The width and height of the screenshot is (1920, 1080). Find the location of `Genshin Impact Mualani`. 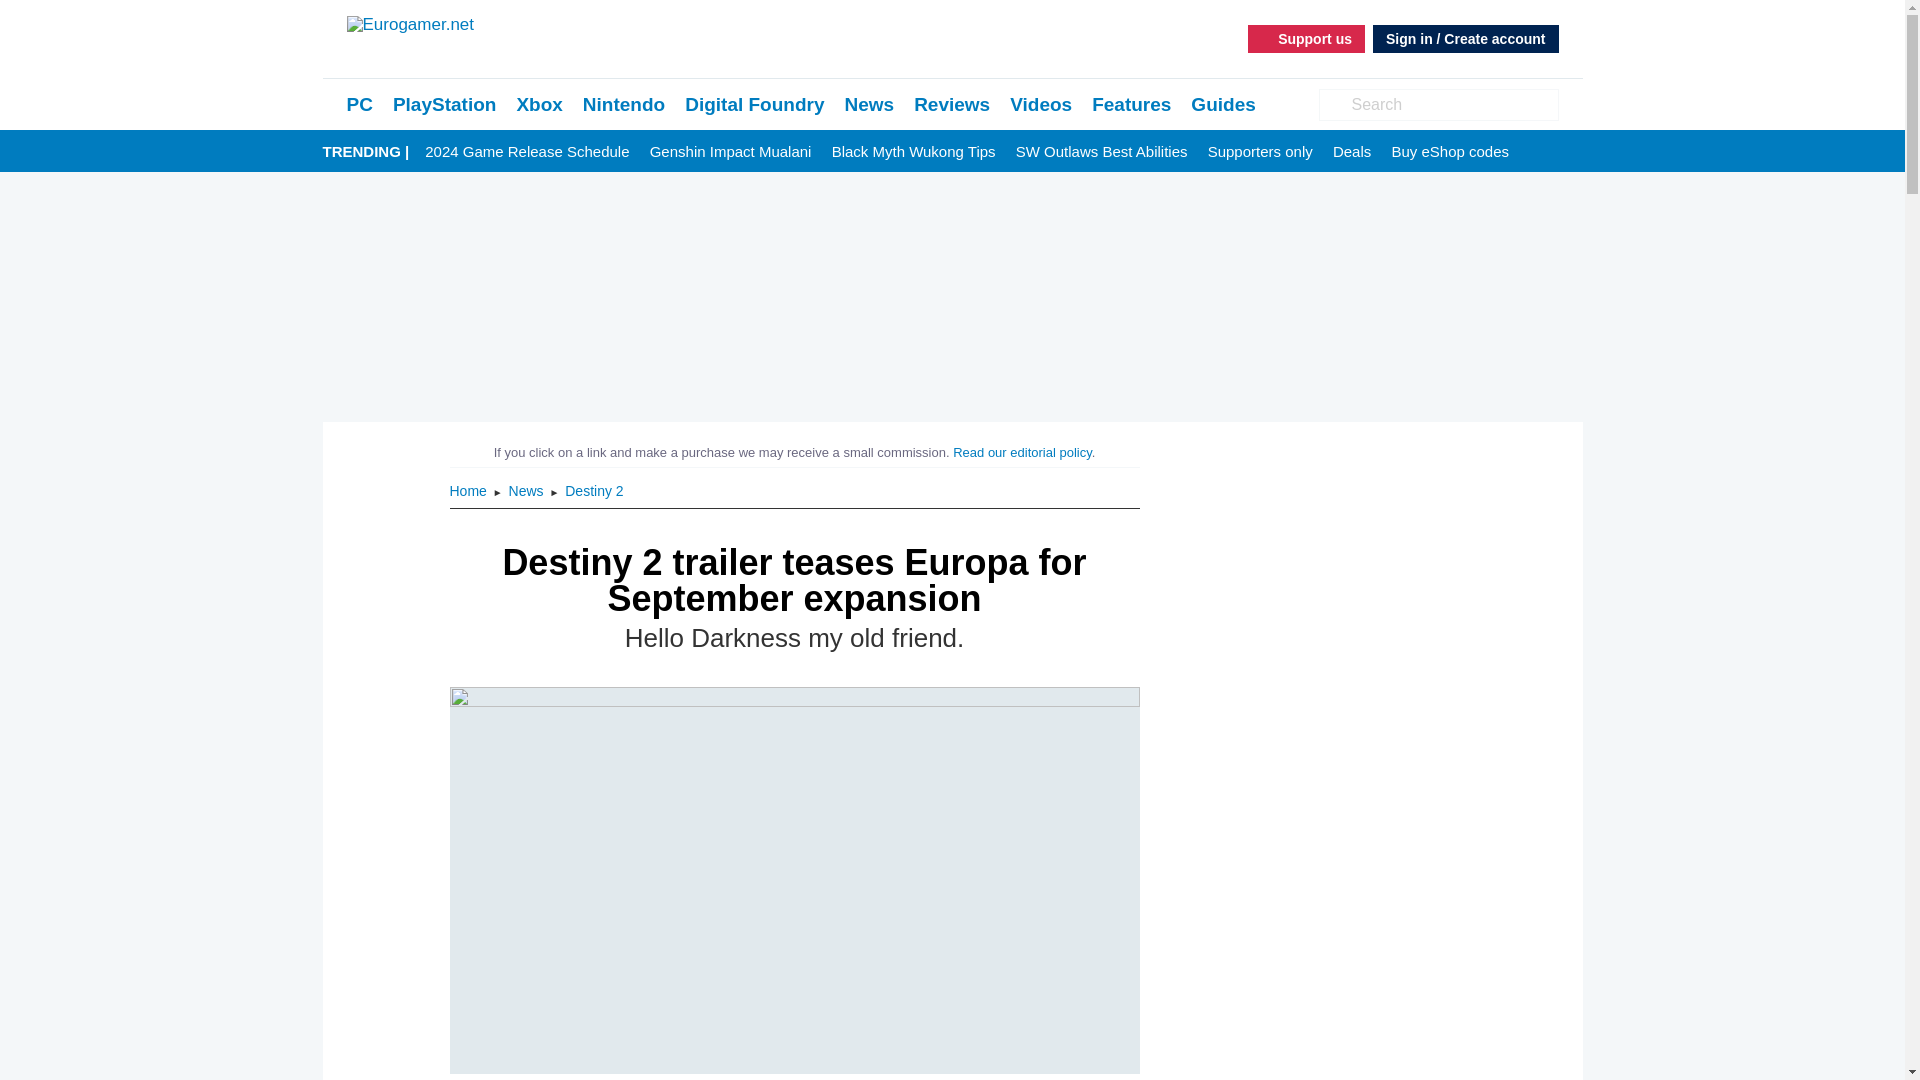

Genshin Impact Mualani is located at coordinates (731, 152).